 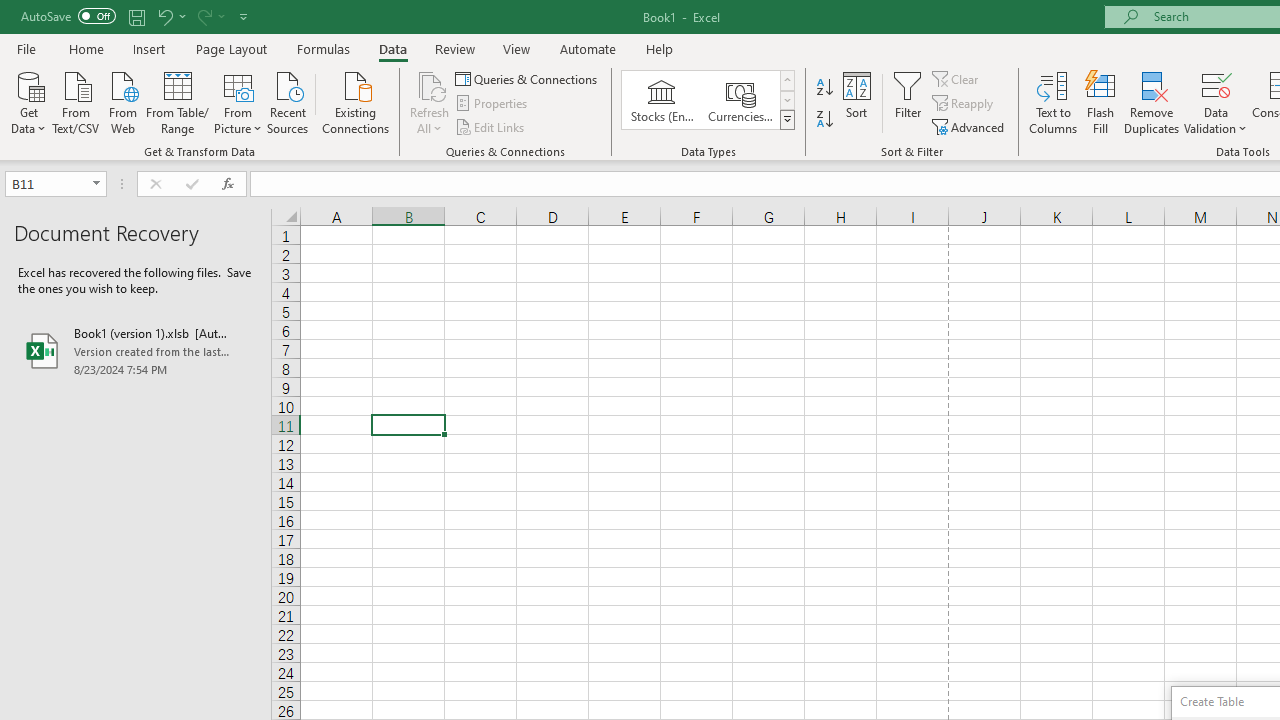 What do you see at coordinates (964, 104) in the screenshot?
I see `Reapply` at bounding box center [964, 104].